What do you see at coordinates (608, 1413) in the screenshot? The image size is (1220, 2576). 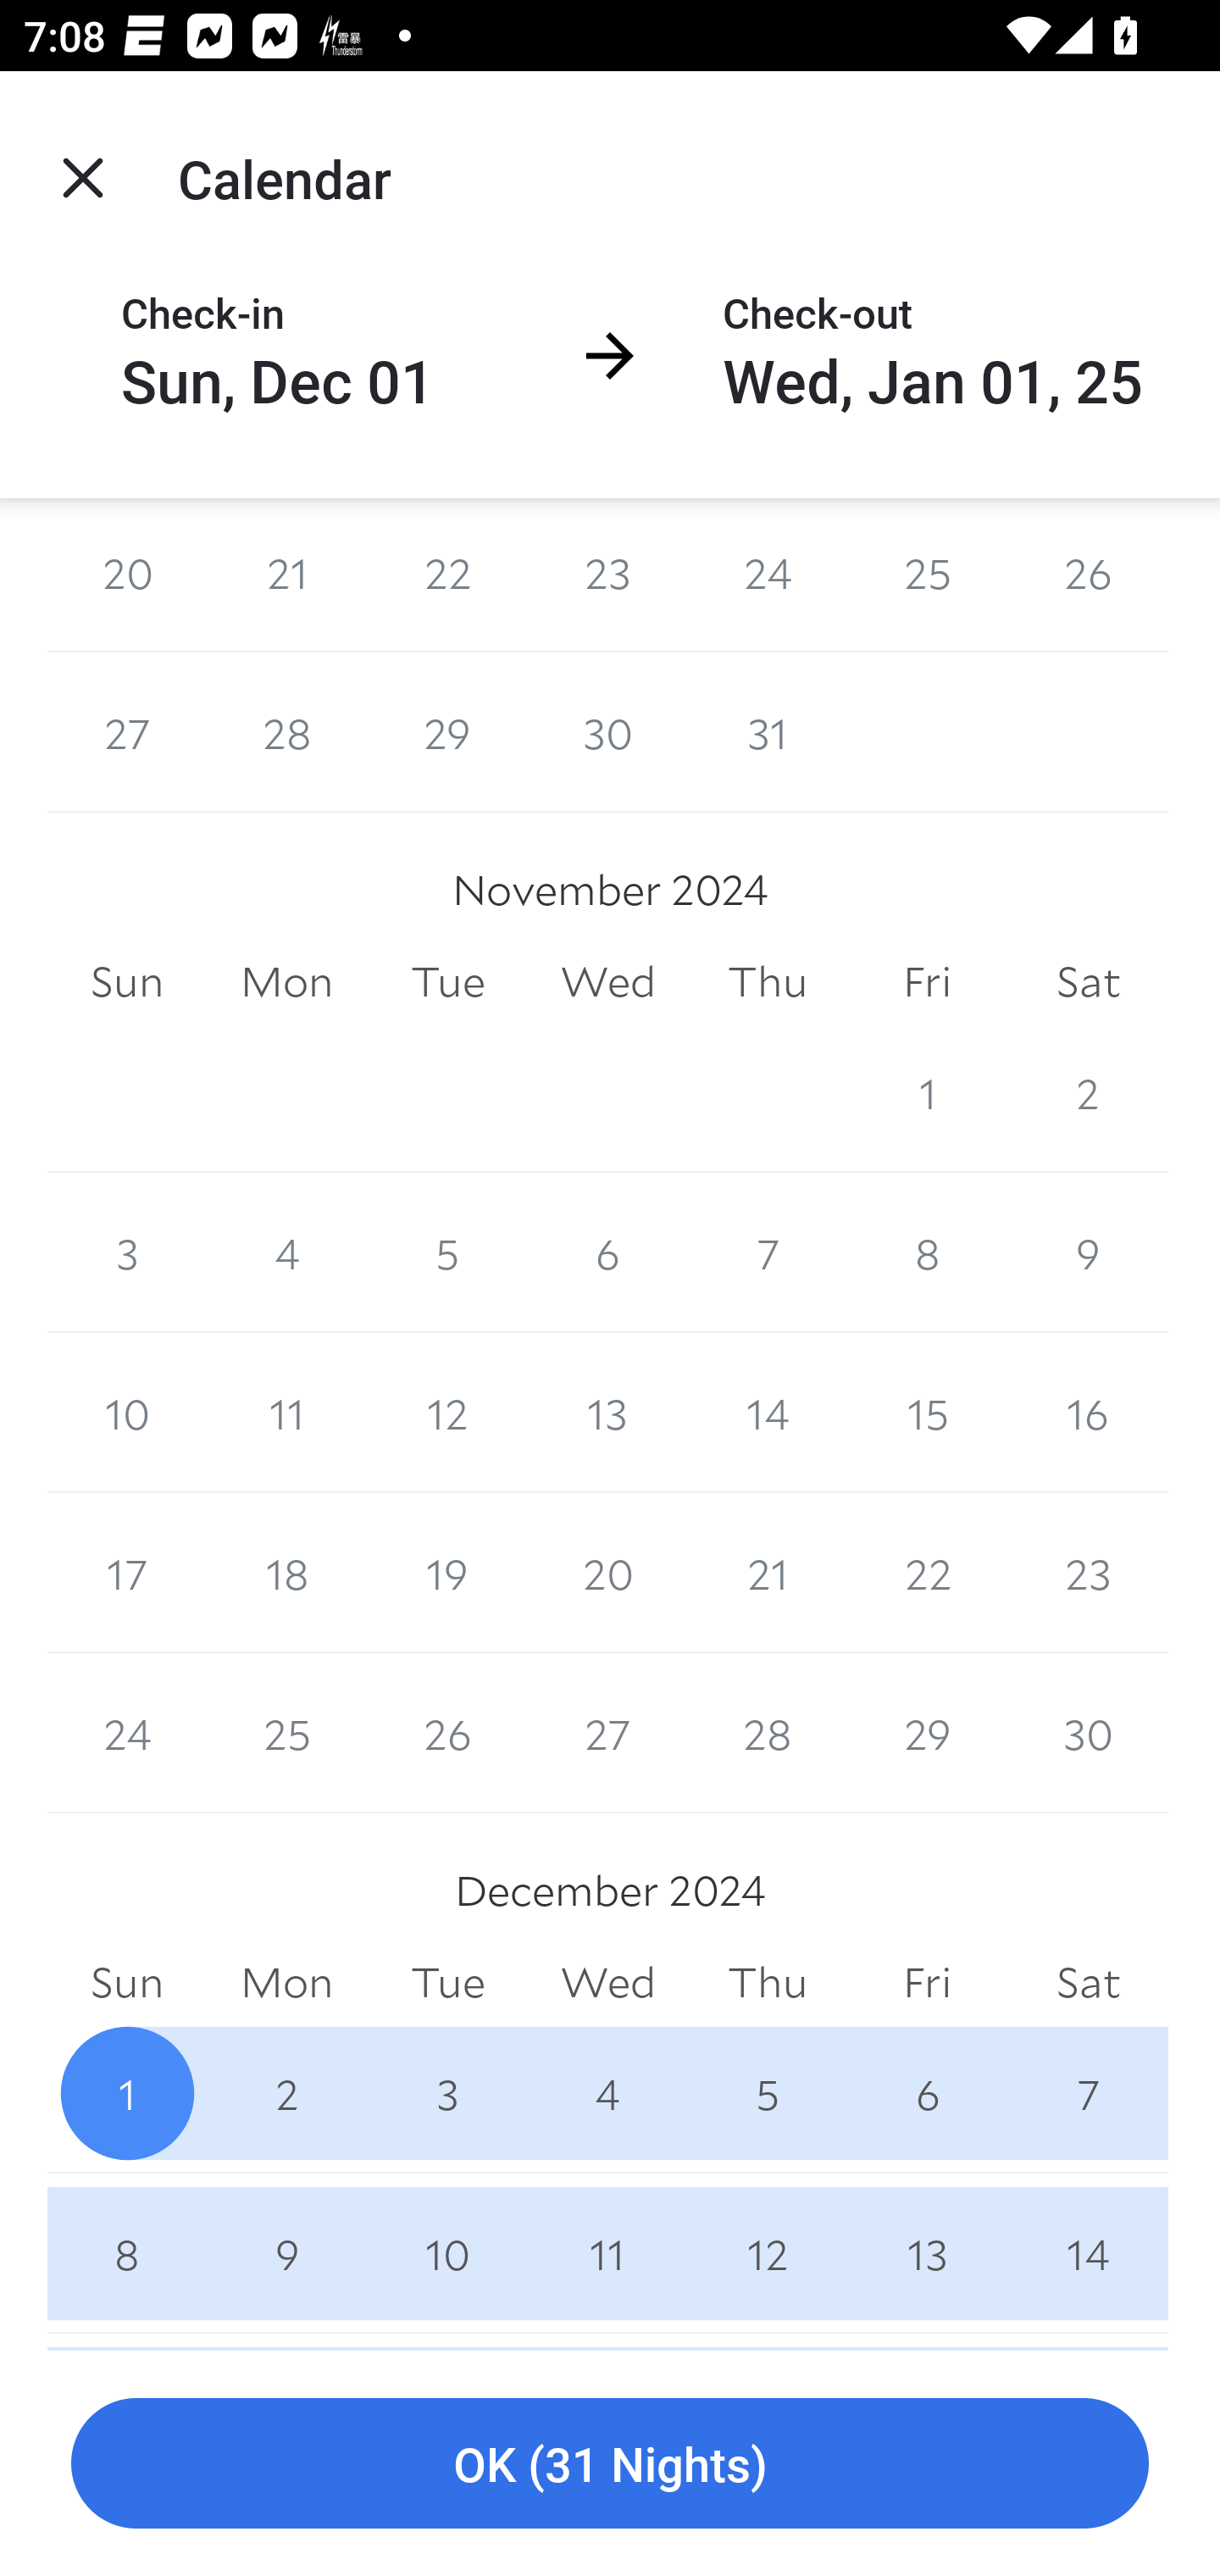 I see `13 13 November 2024` at bounding box center [608, 1413].